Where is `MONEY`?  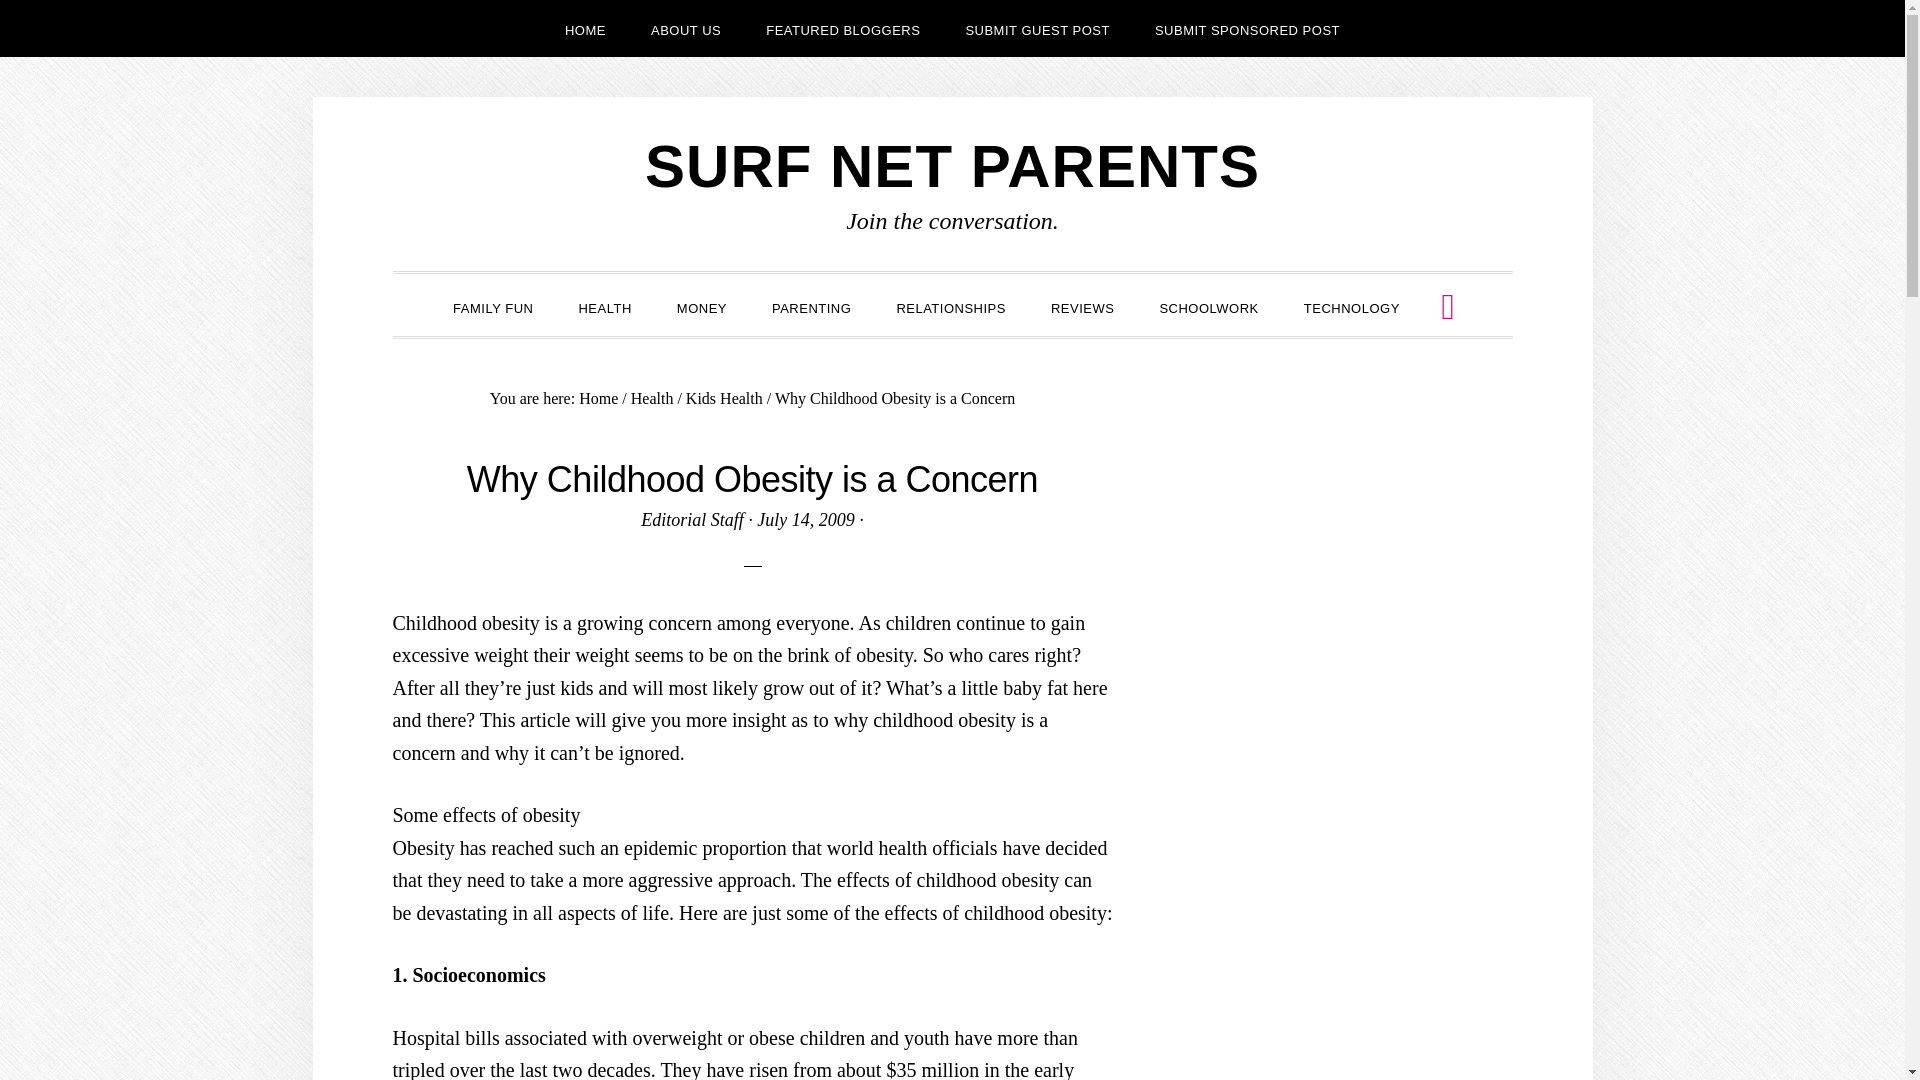
MONEY is located at coordinates (701, 306).